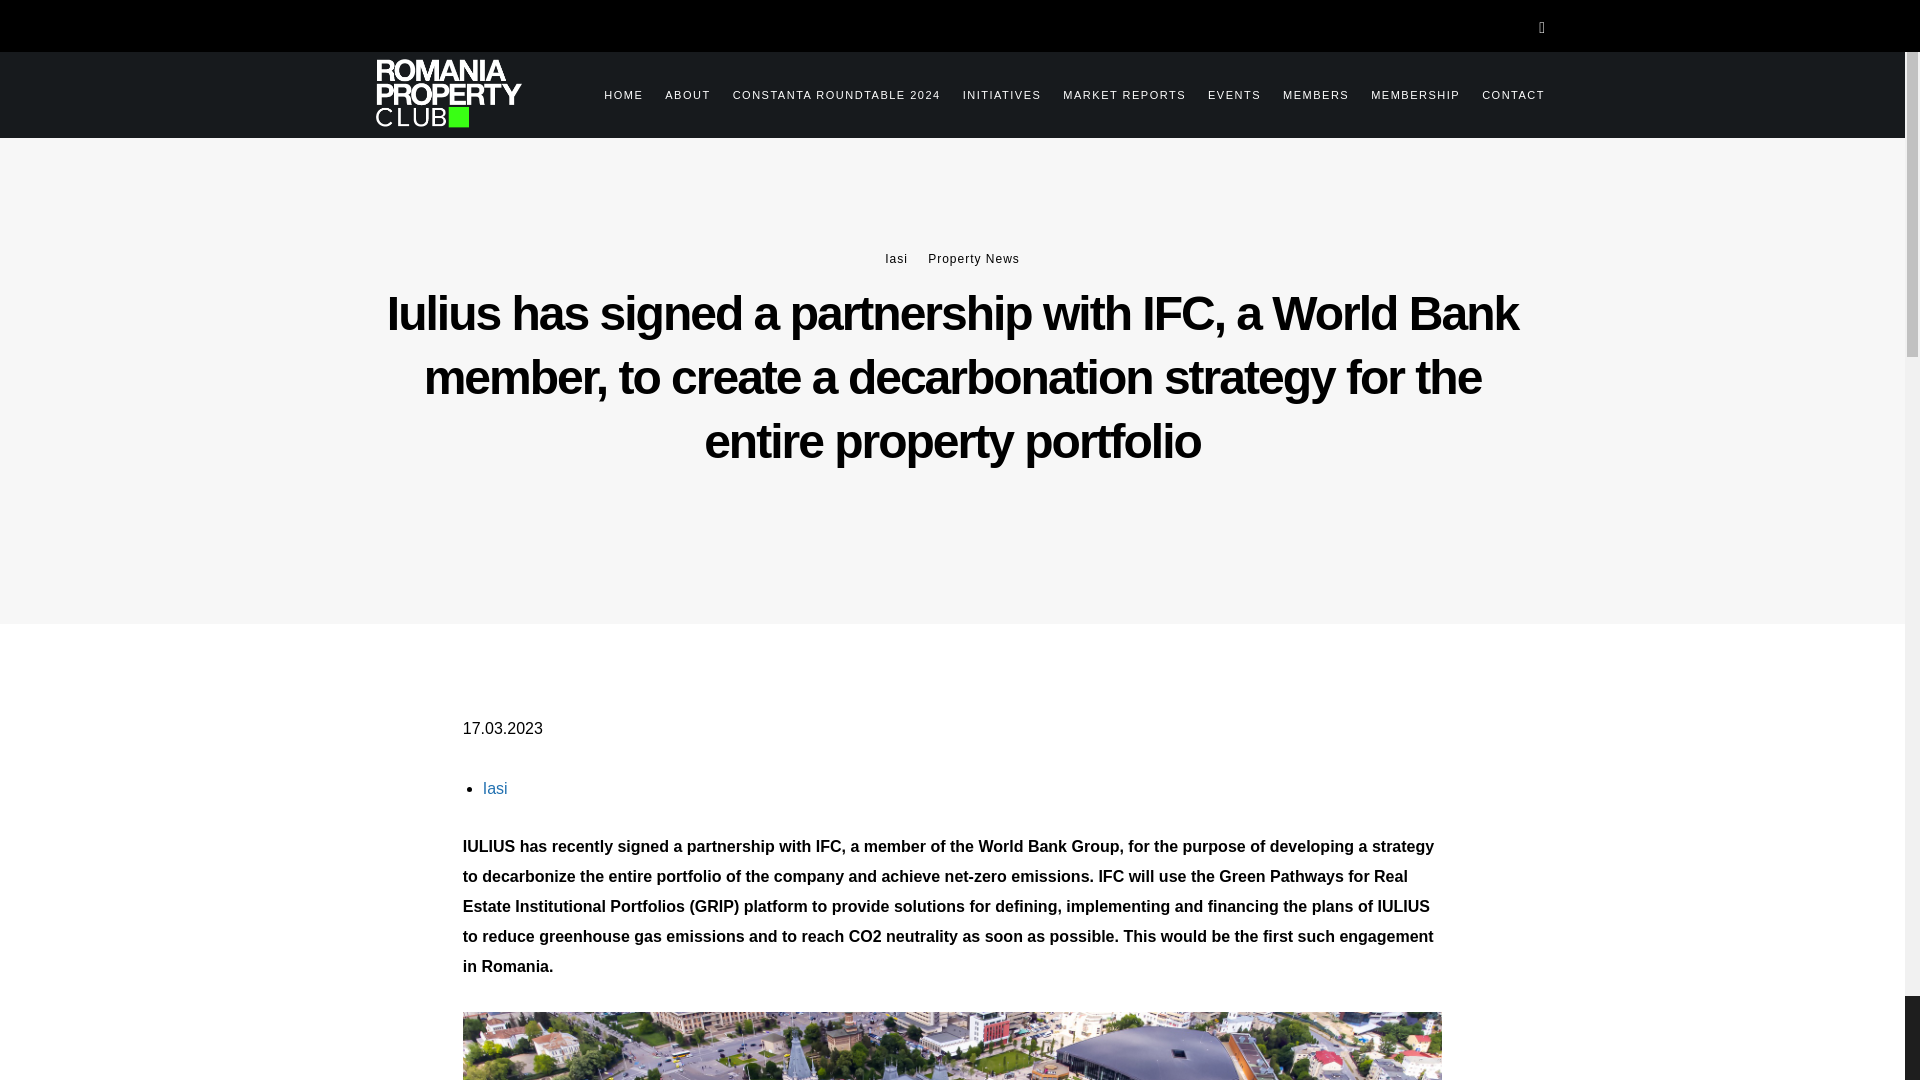  Describe the element at coordinates (496, 788) in the screenshot. I see `Iasi` at that location.